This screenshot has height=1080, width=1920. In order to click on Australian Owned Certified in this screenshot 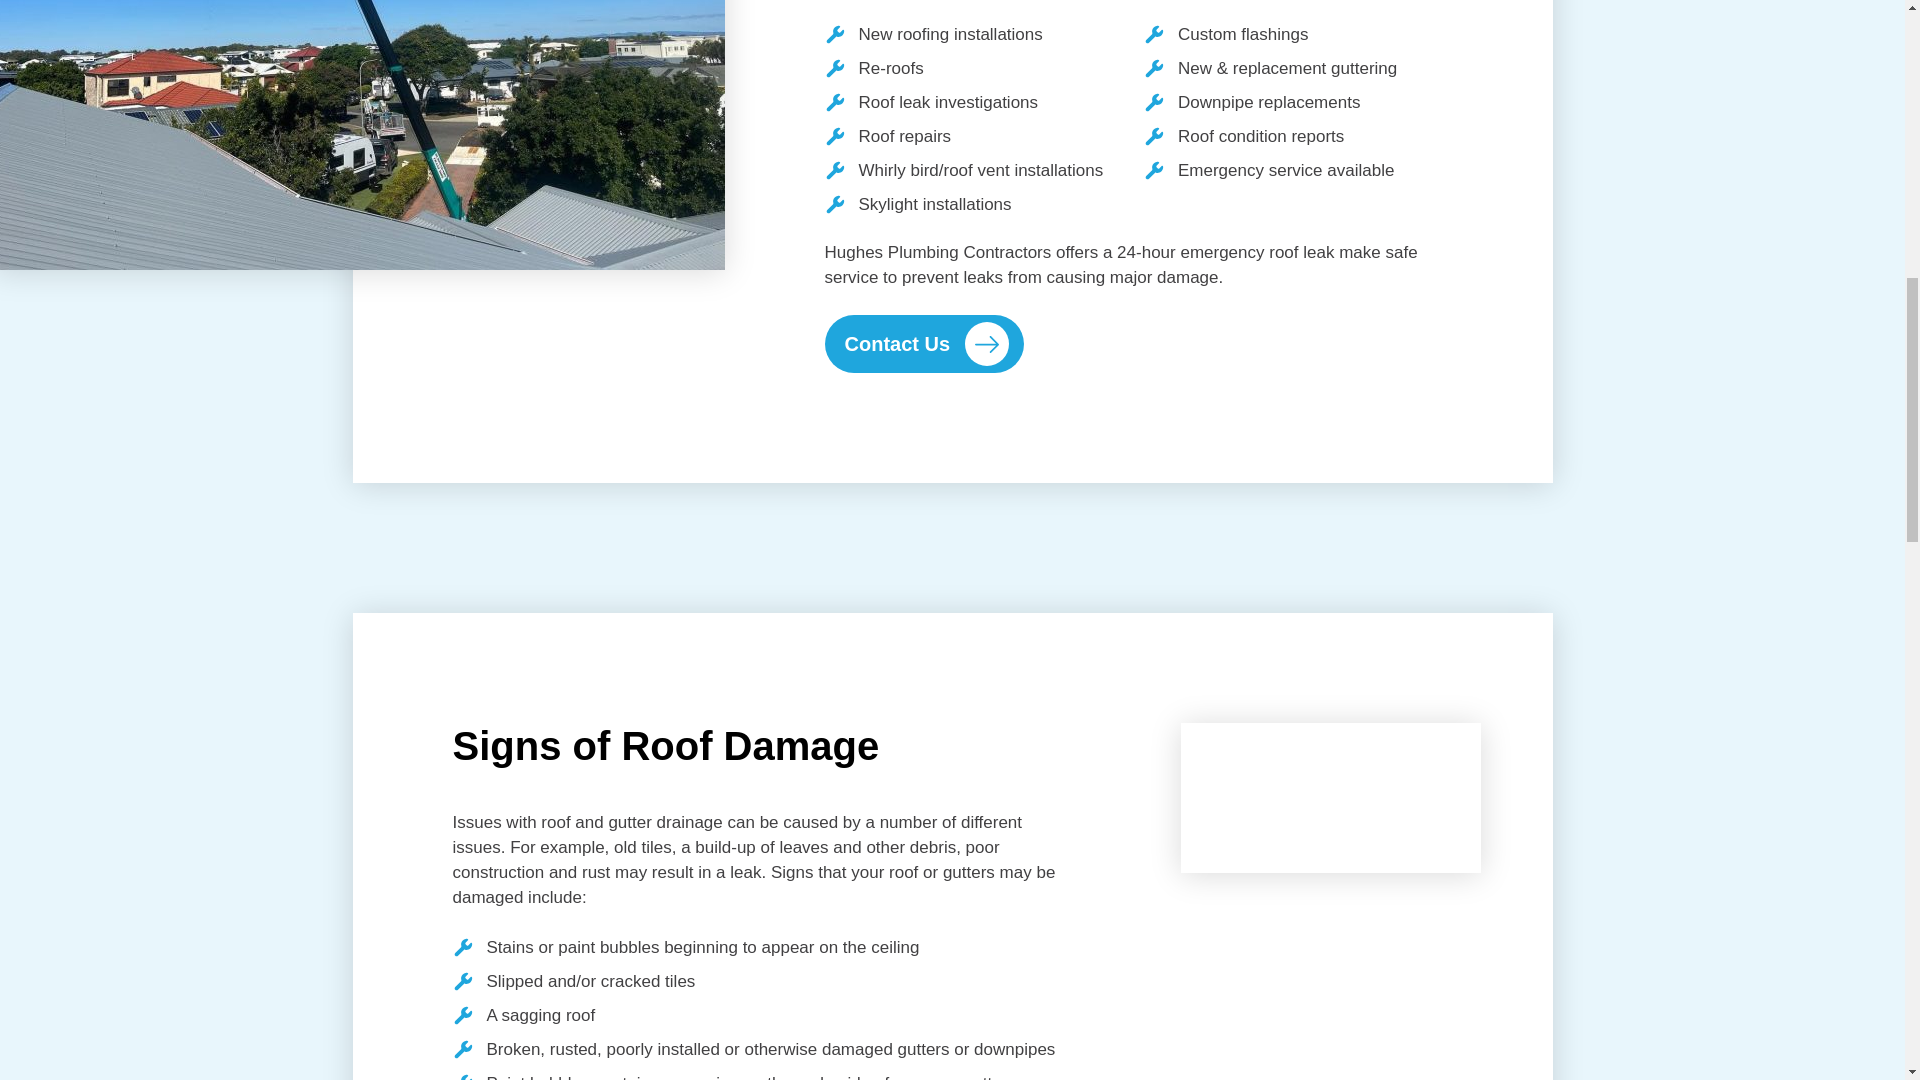, I will do `click(1382, 389)`.